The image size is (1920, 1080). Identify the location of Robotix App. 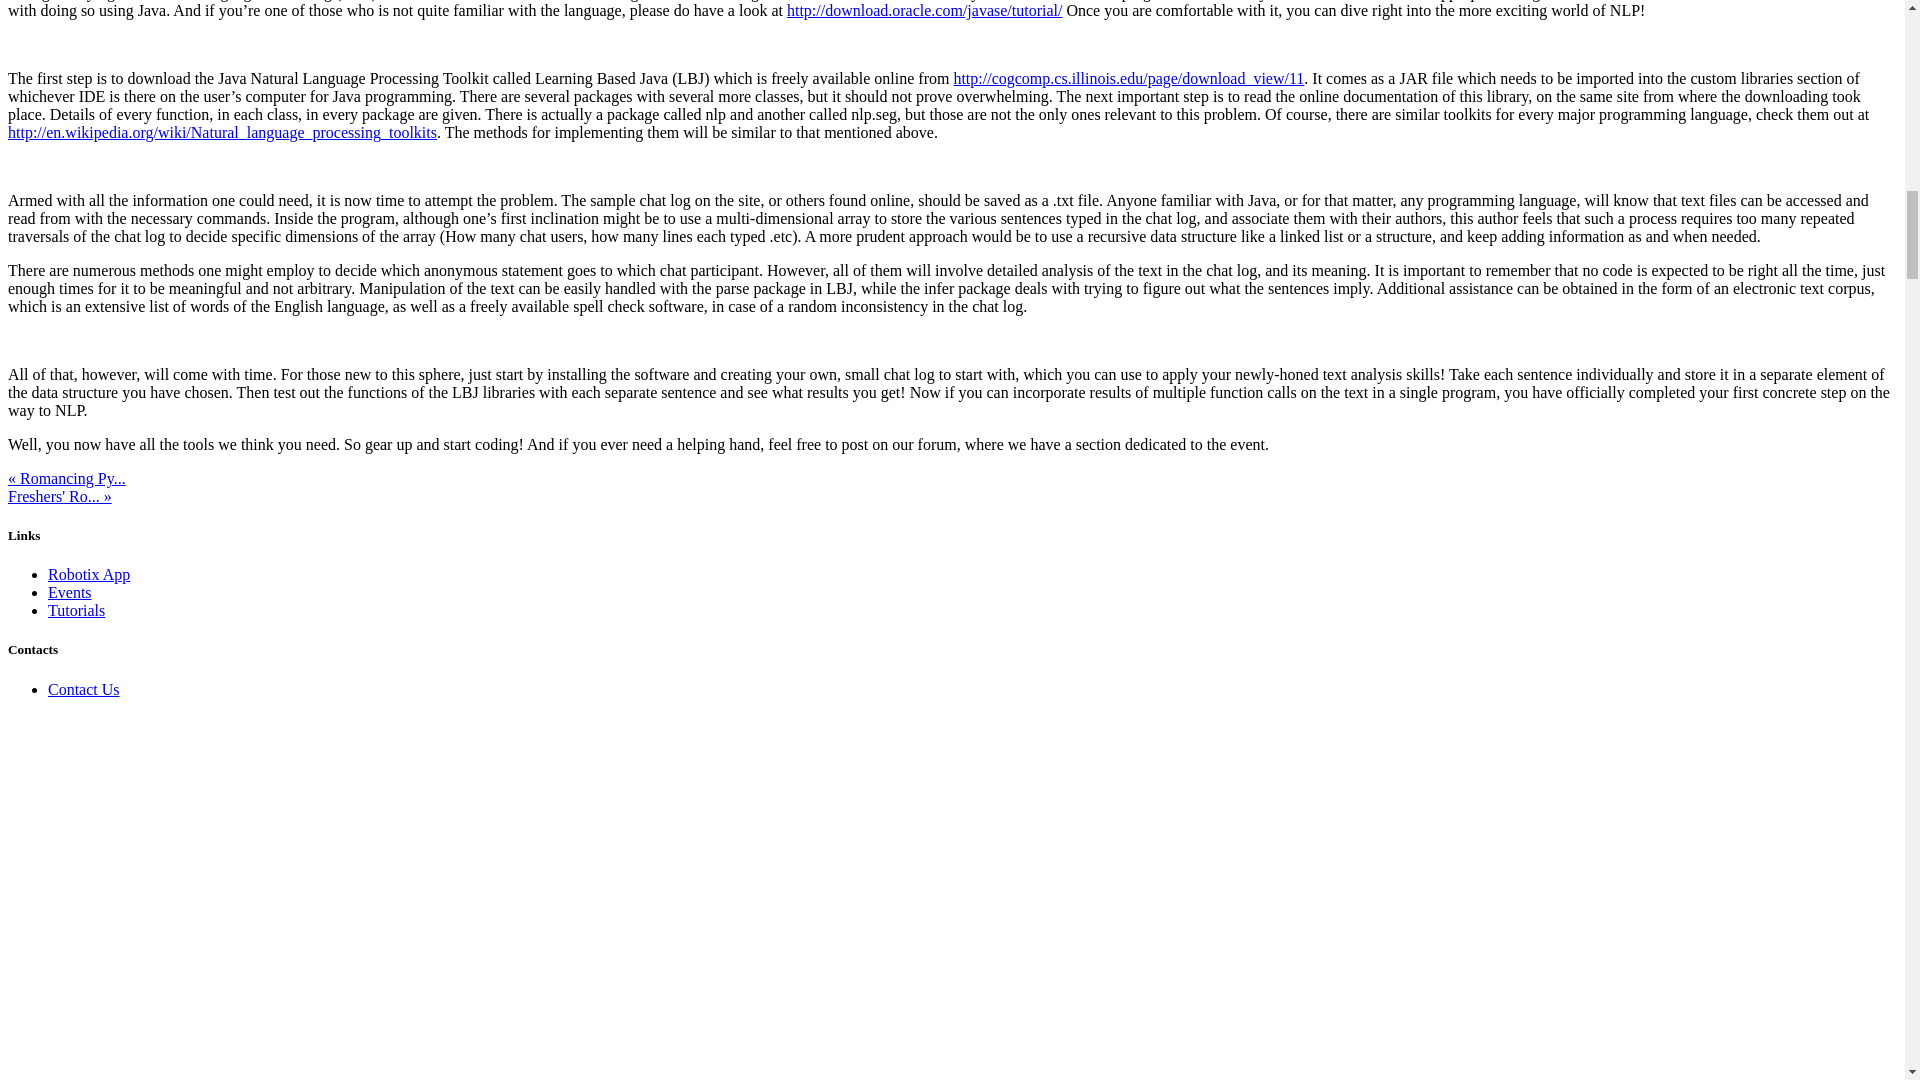
(89, 574).